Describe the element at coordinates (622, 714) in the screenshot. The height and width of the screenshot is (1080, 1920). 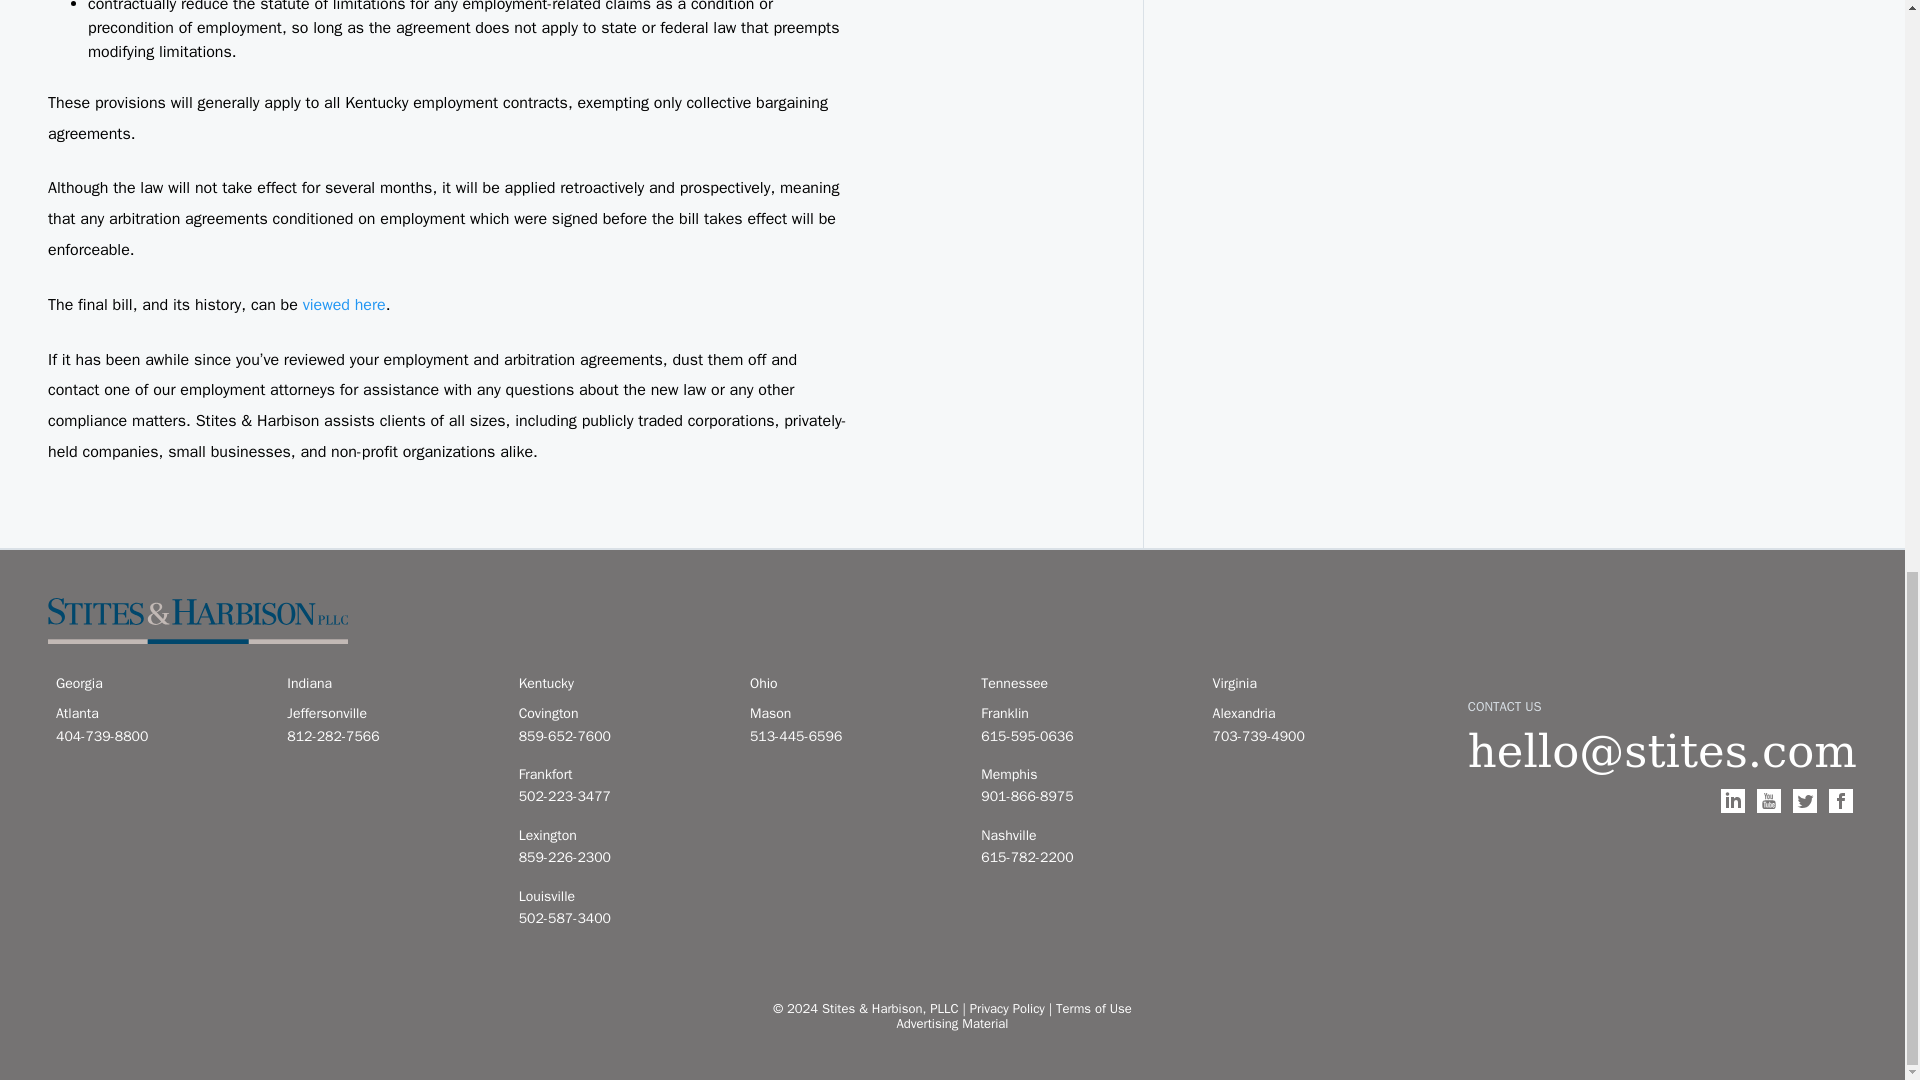
I see `Covington` at that location.